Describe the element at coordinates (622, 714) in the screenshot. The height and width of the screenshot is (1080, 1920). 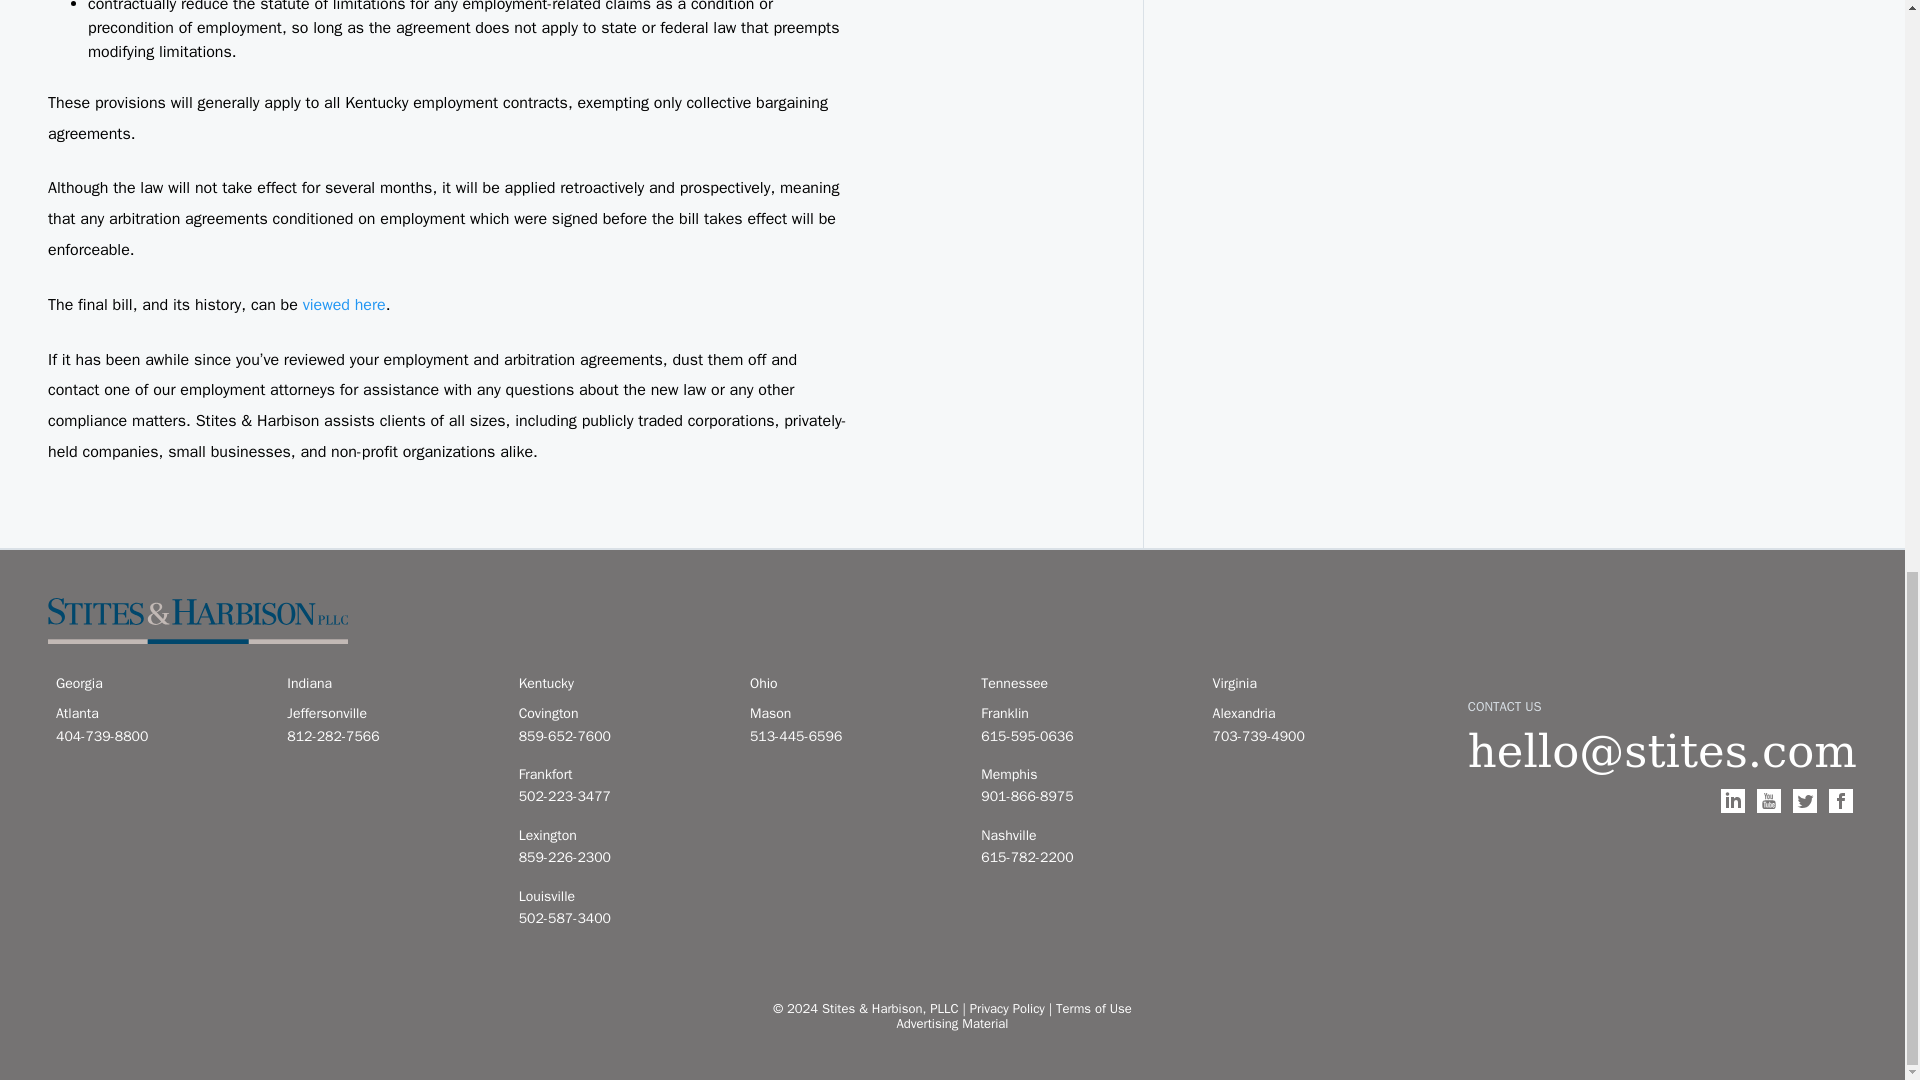
I see `Covington` at that location.